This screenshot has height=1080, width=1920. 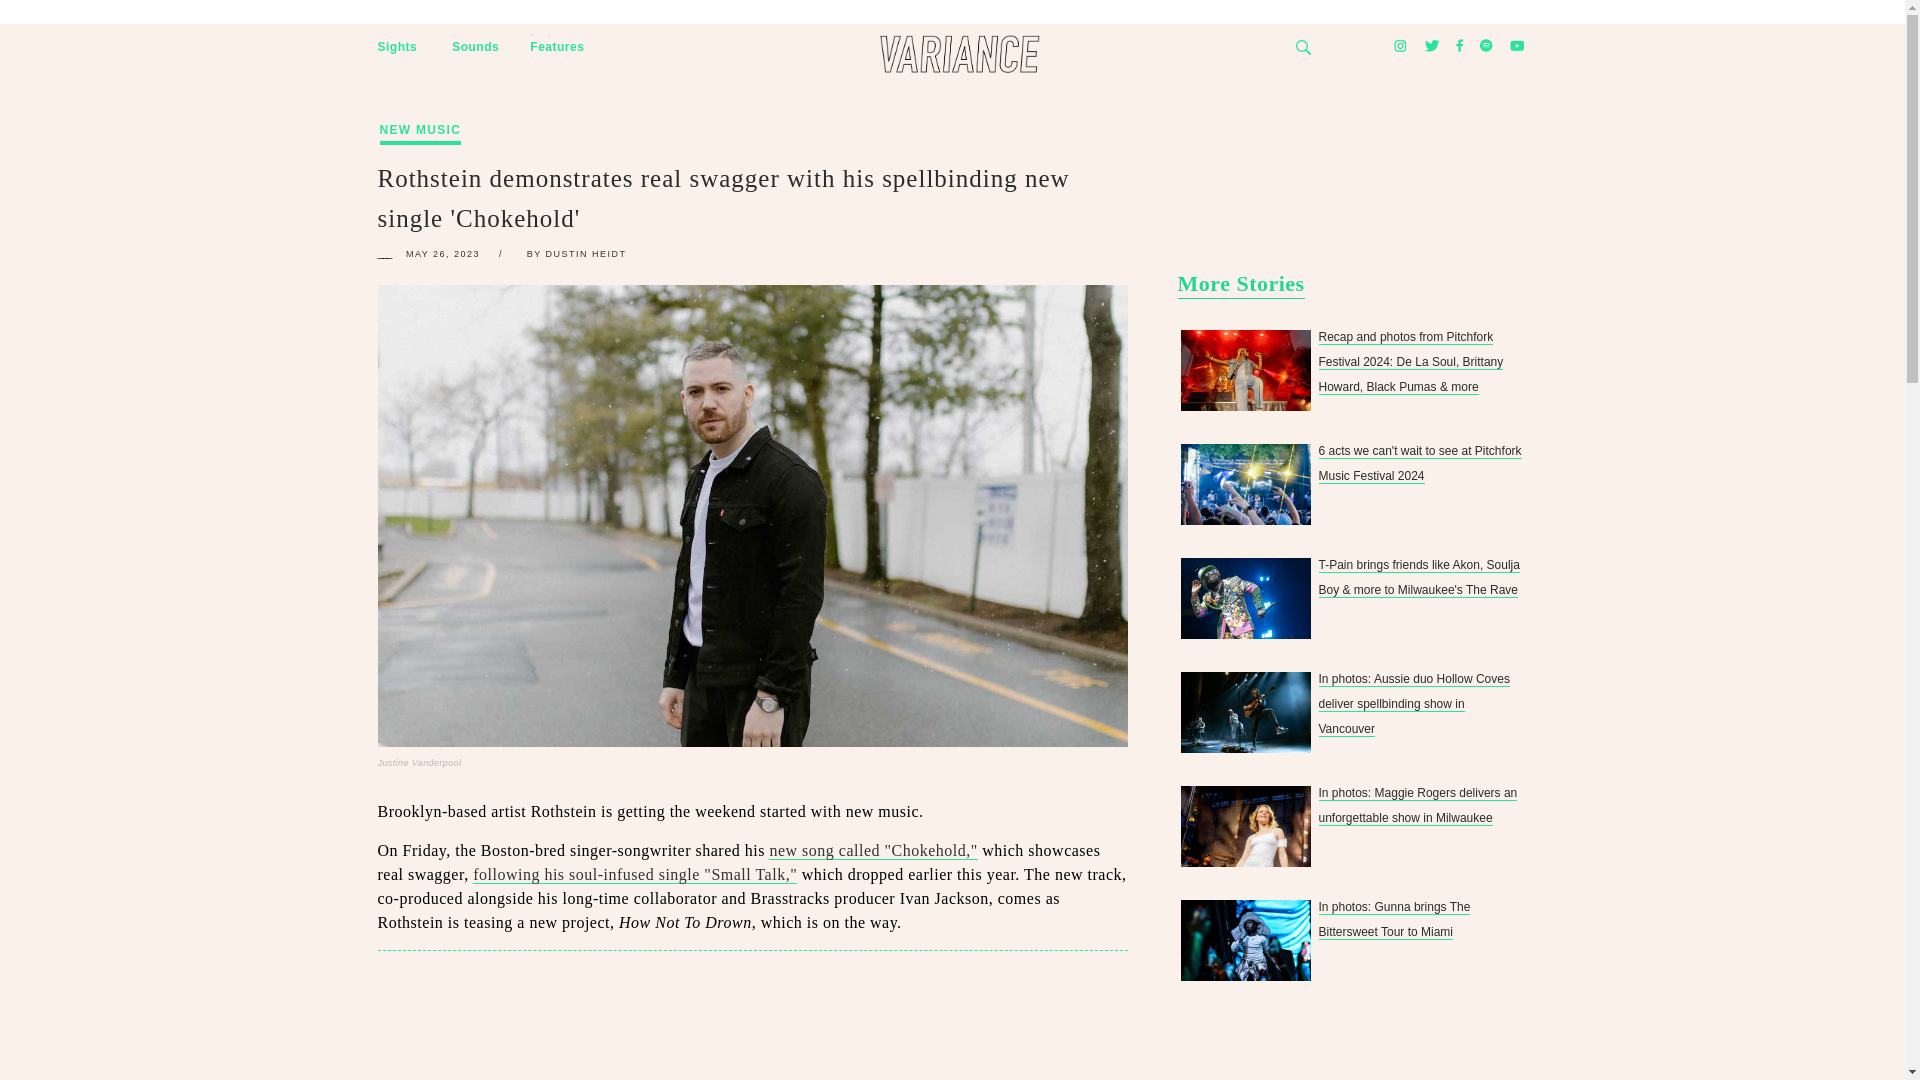 I want to click on following his soul-infused single "Small Talk,", so click(x=634, y=875).